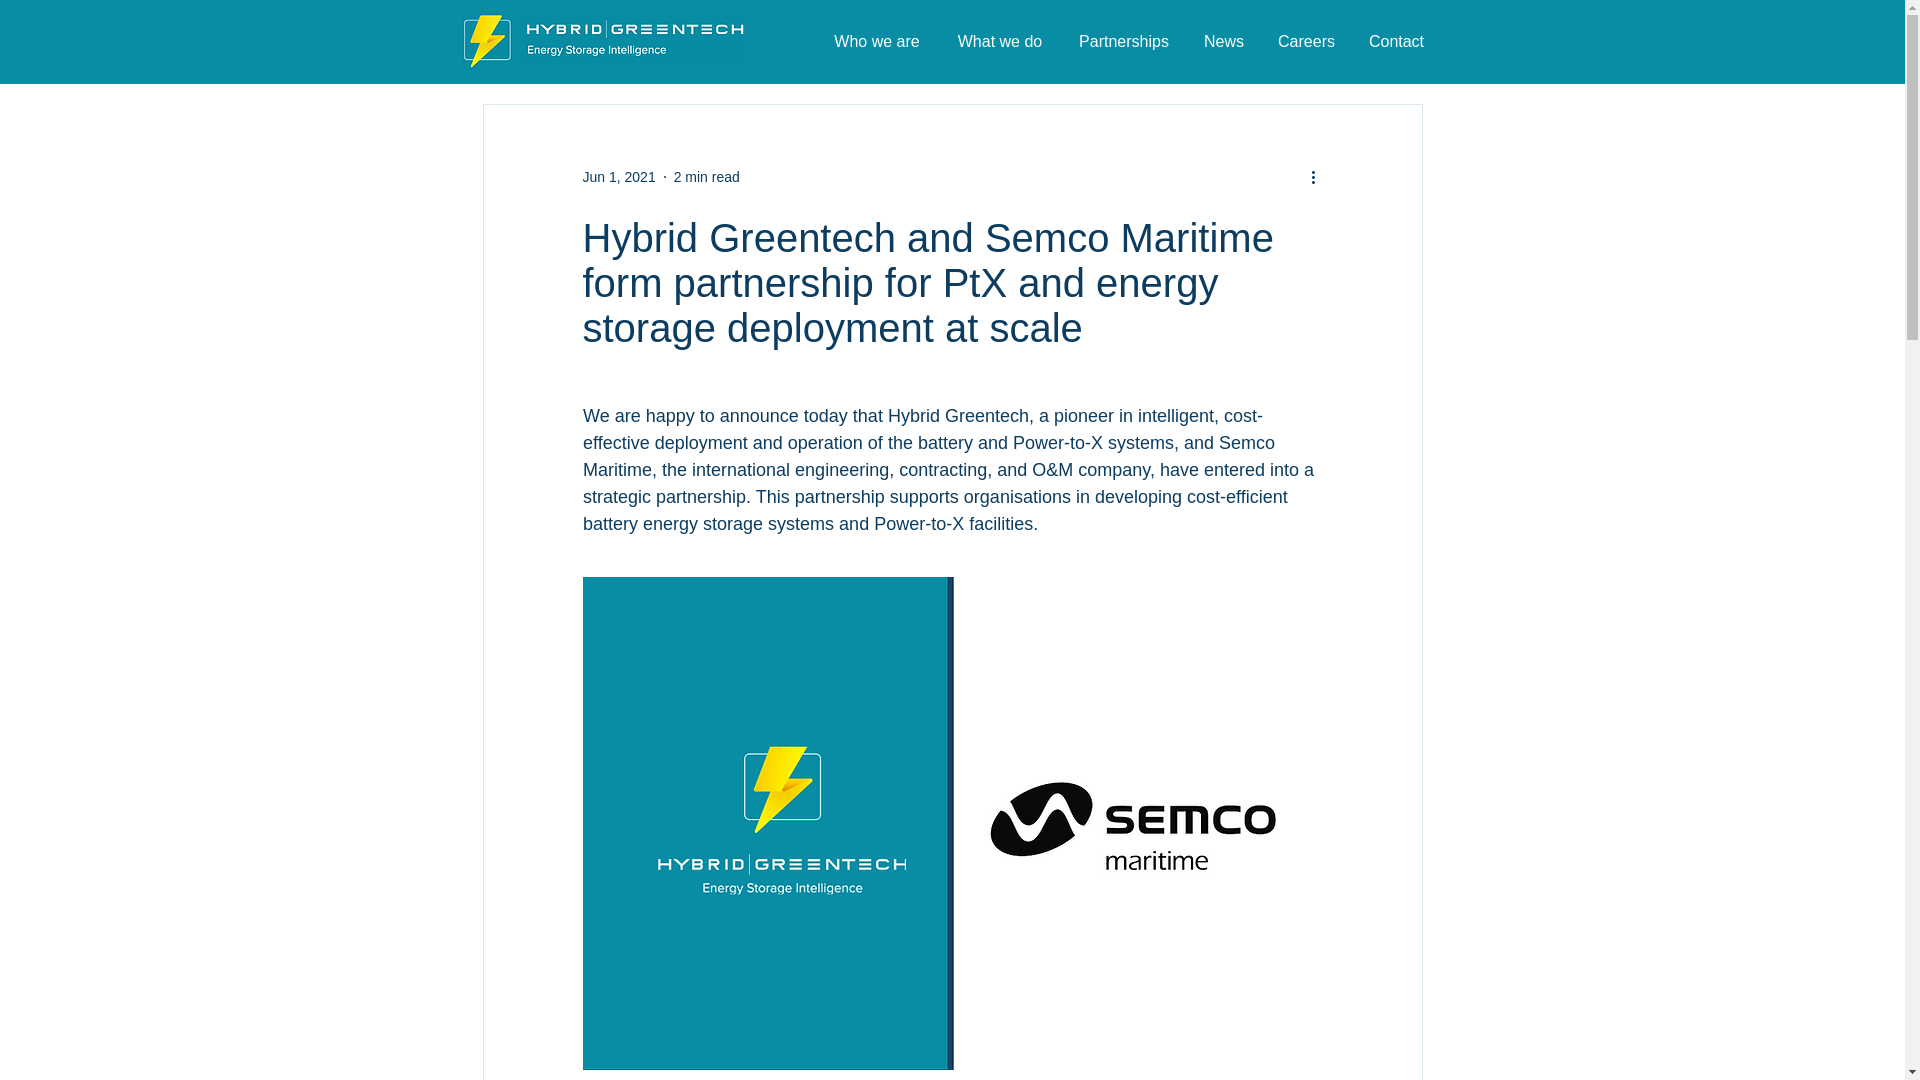 The height and width of the screenshot is (1080, 1920). I want to click on Jun 1, 2021, so click(618, 176).